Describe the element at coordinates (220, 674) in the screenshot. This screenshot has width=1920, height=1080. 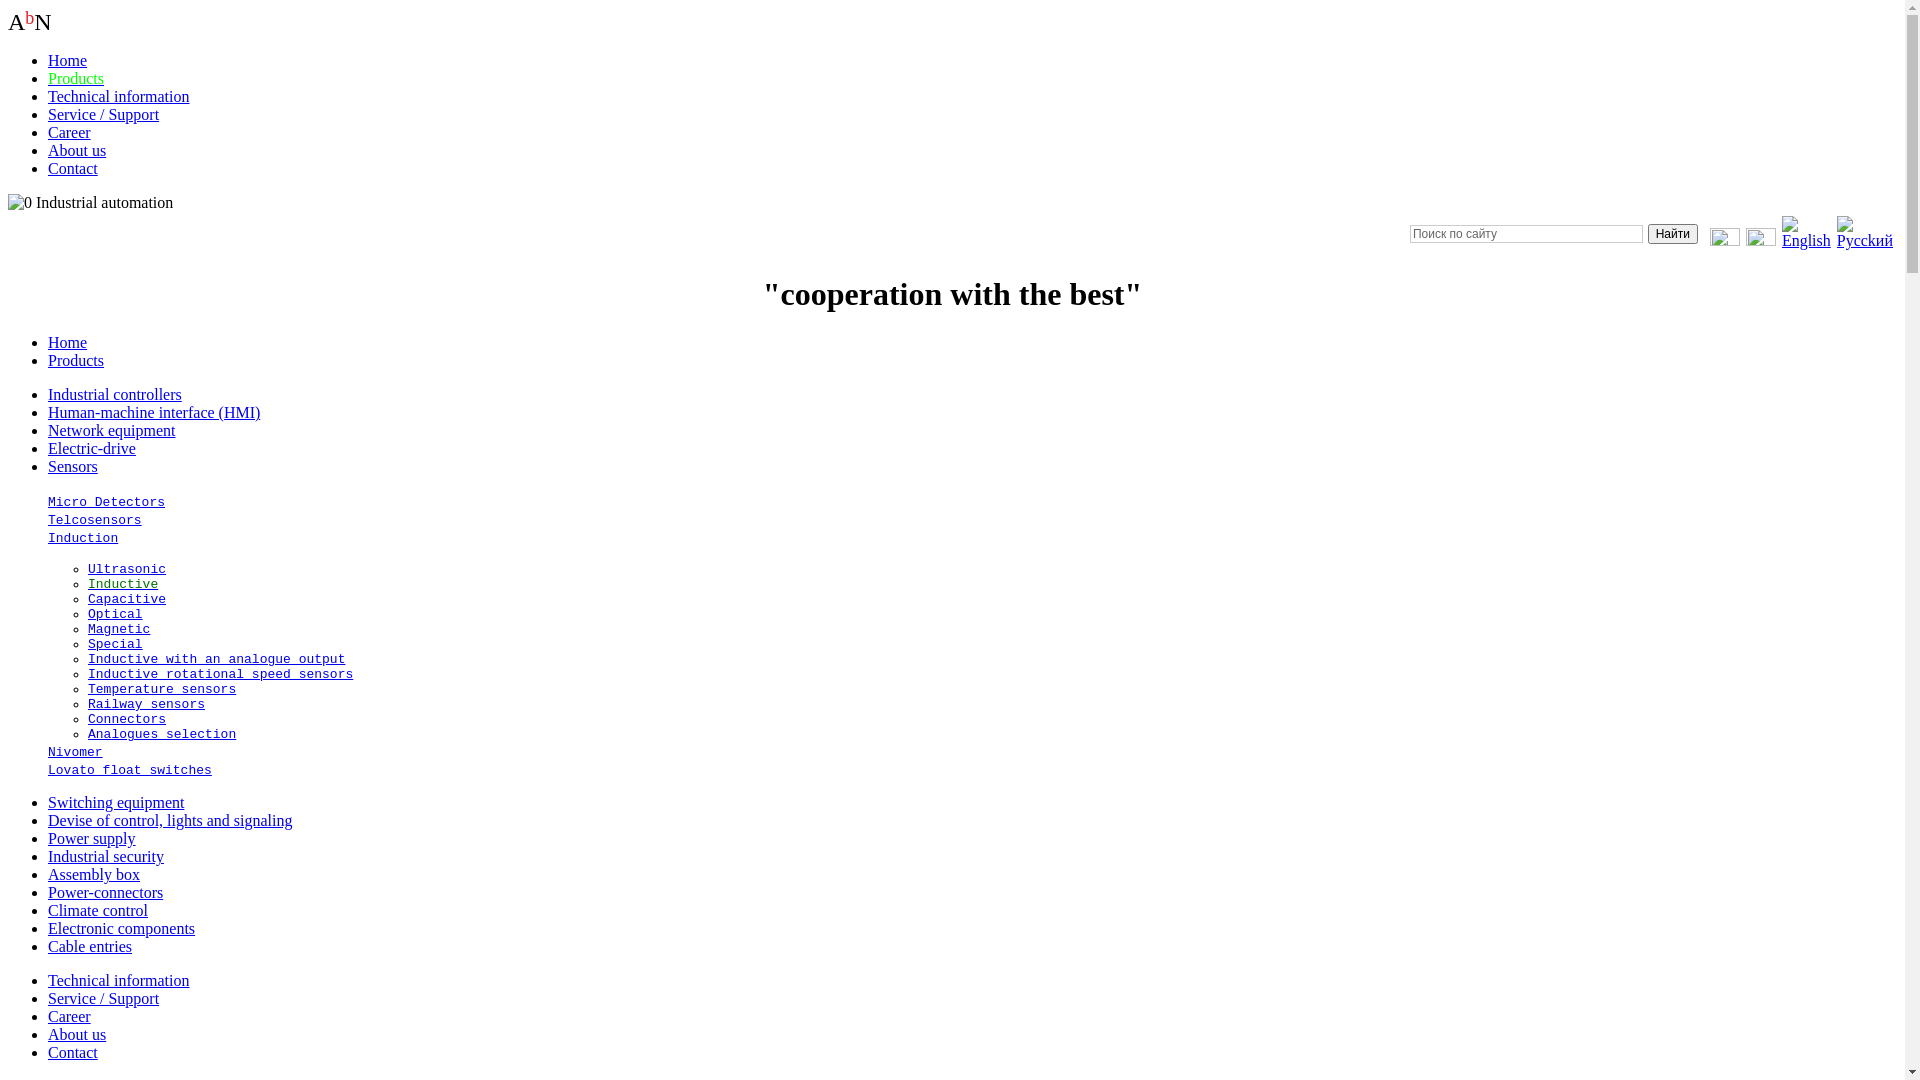
I see `Inductive rotational speed sensors` at that location.